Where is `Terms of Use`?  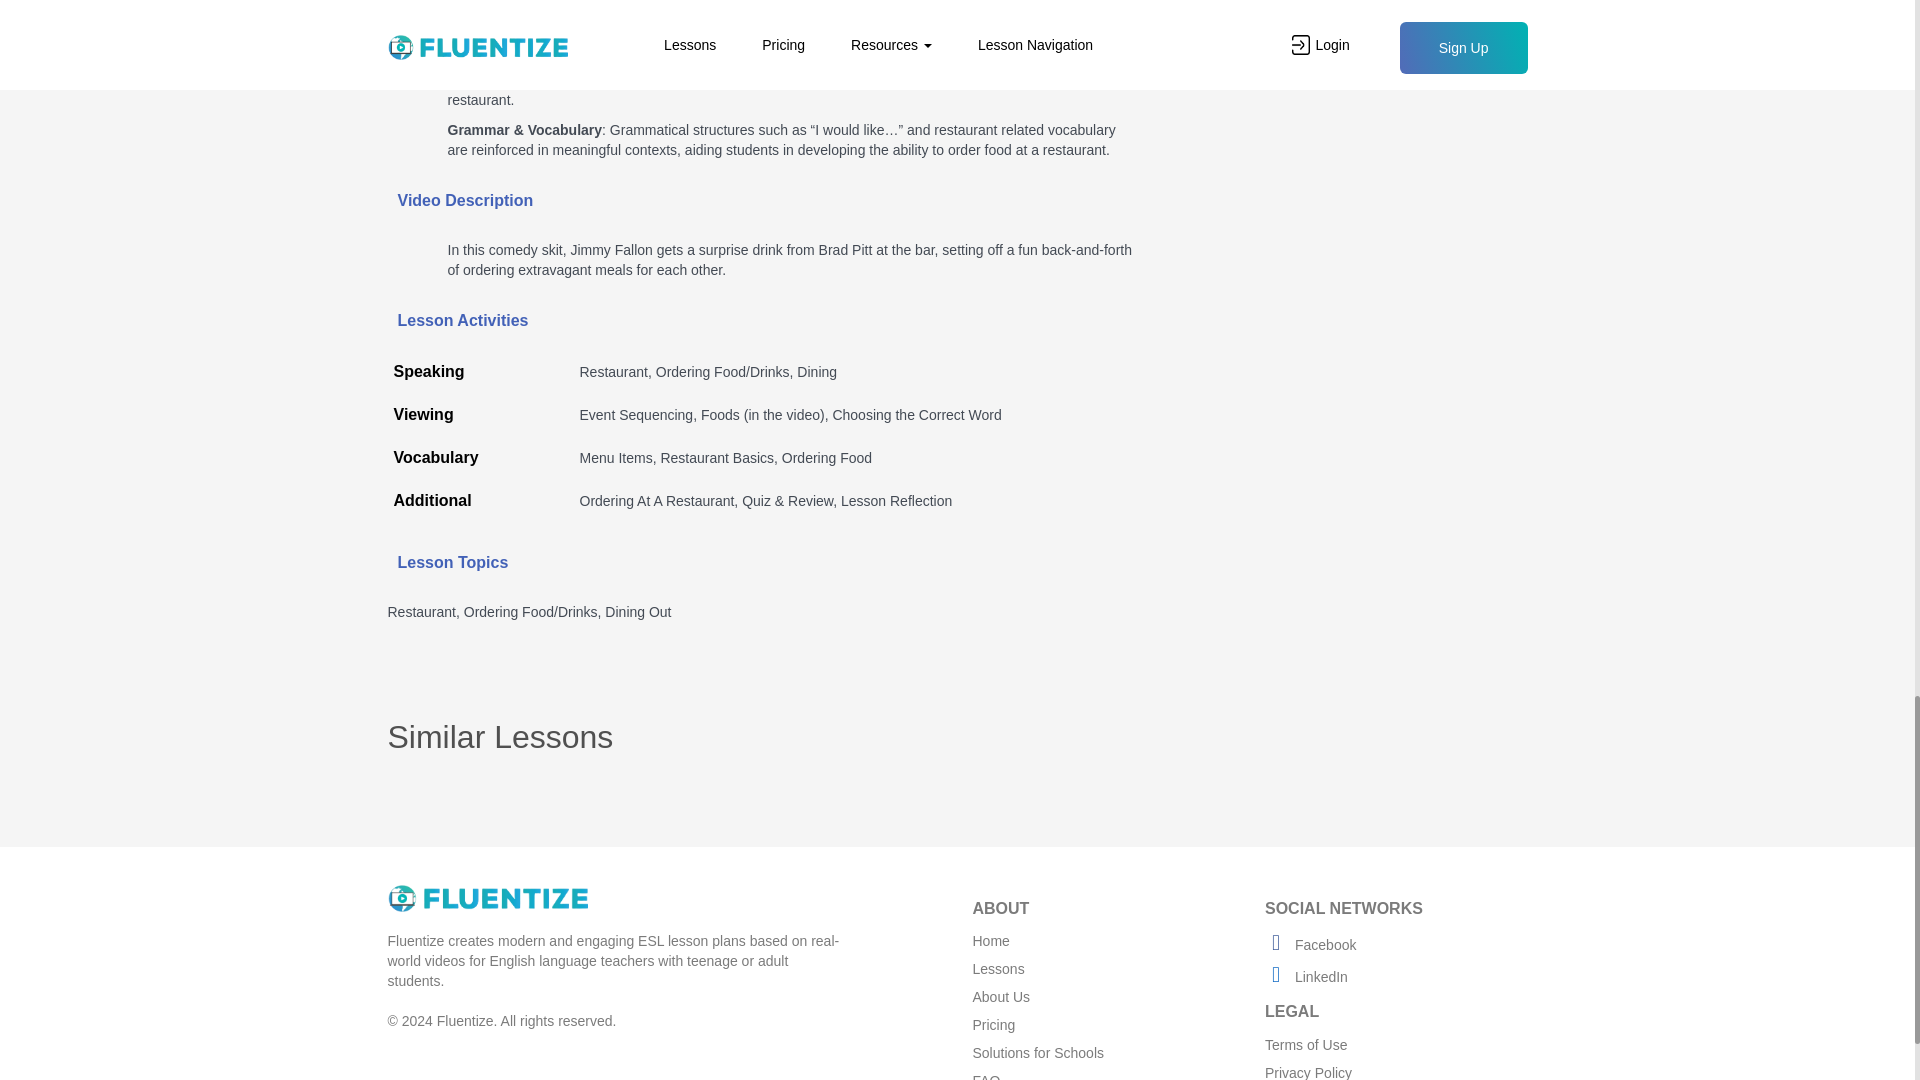 Terms of Use is located at coordinates (1306, 1044).